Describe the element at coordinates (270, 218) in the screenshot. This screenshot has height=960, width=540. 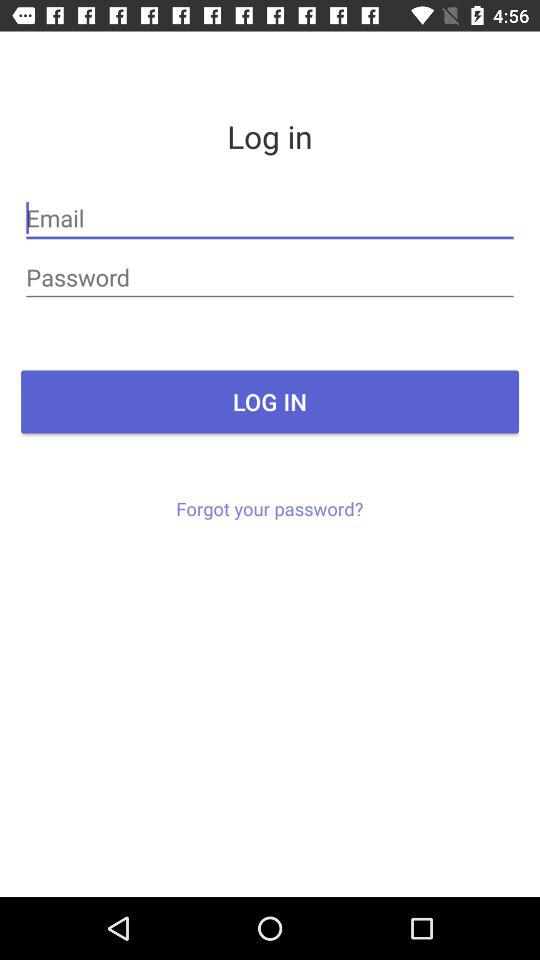
I see `open the item below log in` at that location.